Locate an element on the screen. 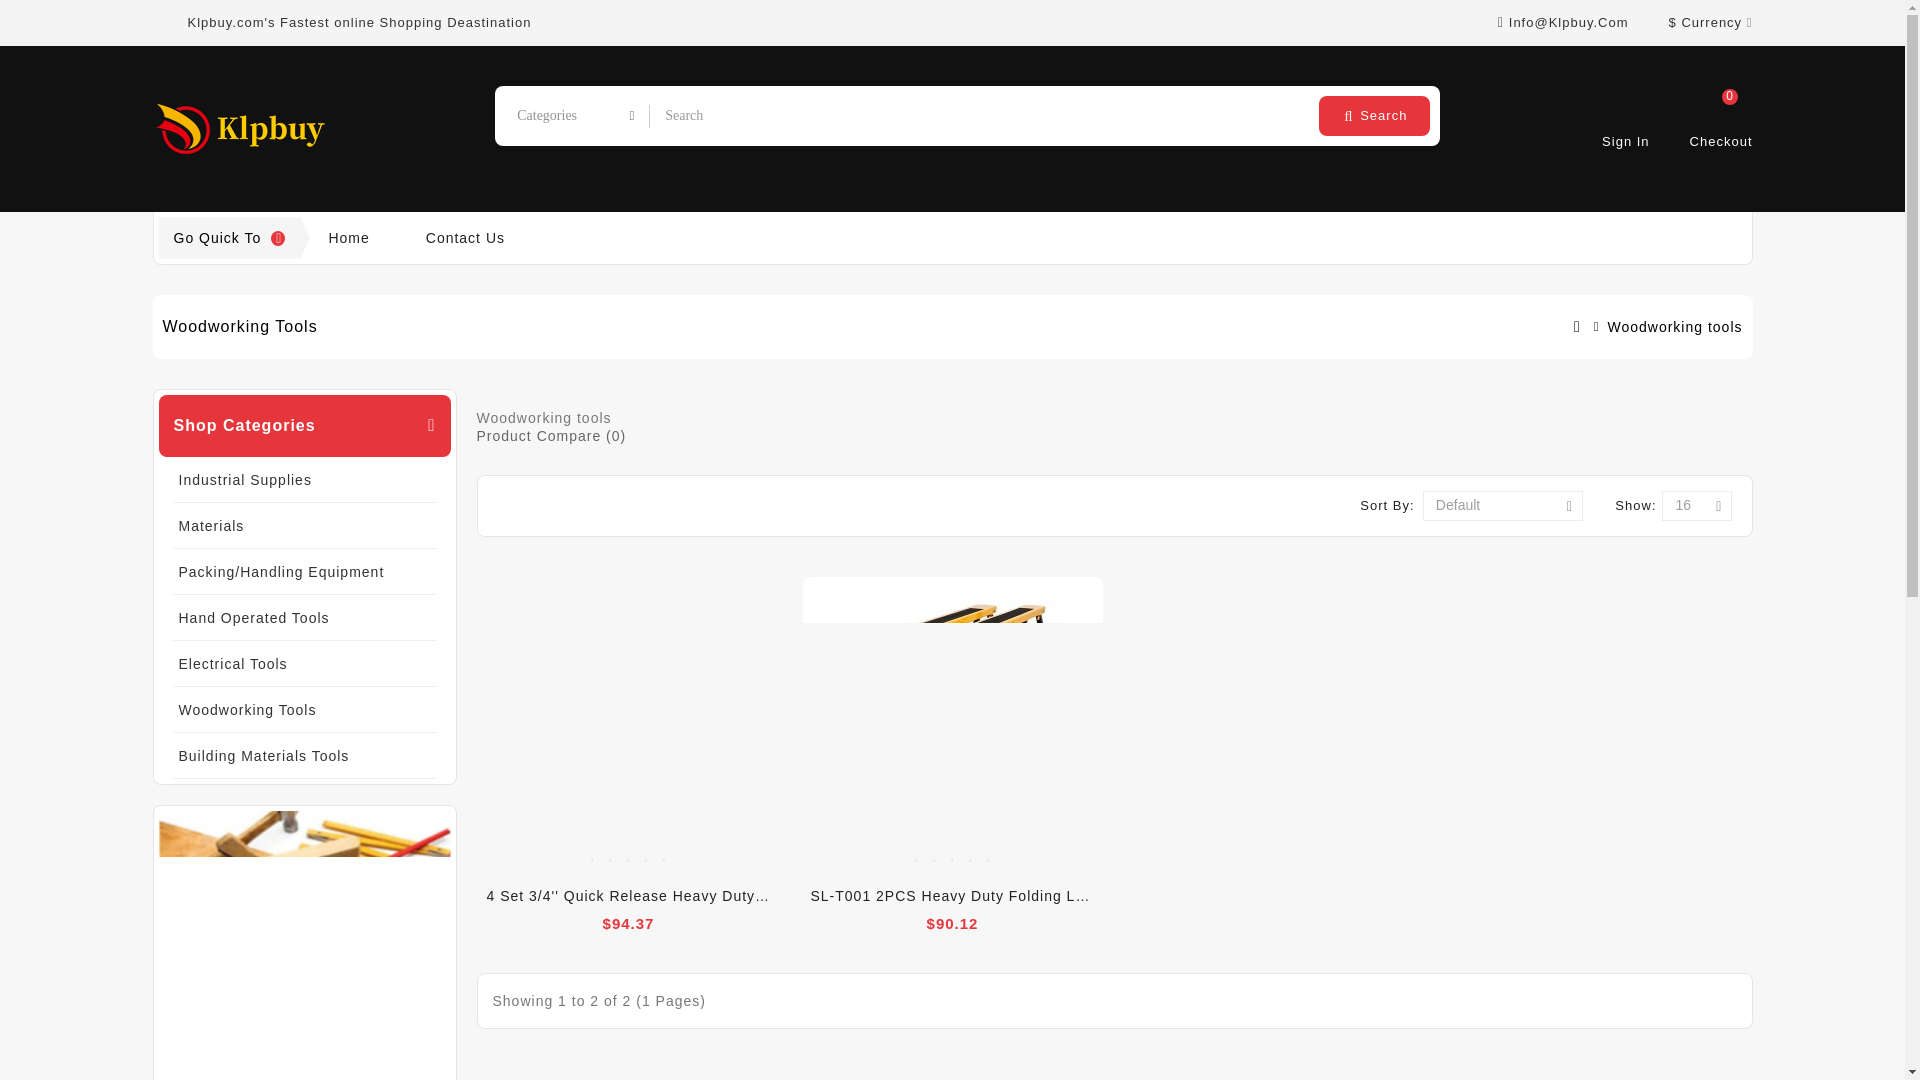 The image size is (1920, 1080). Industrial Supplies is located at coordinates (303, 480).